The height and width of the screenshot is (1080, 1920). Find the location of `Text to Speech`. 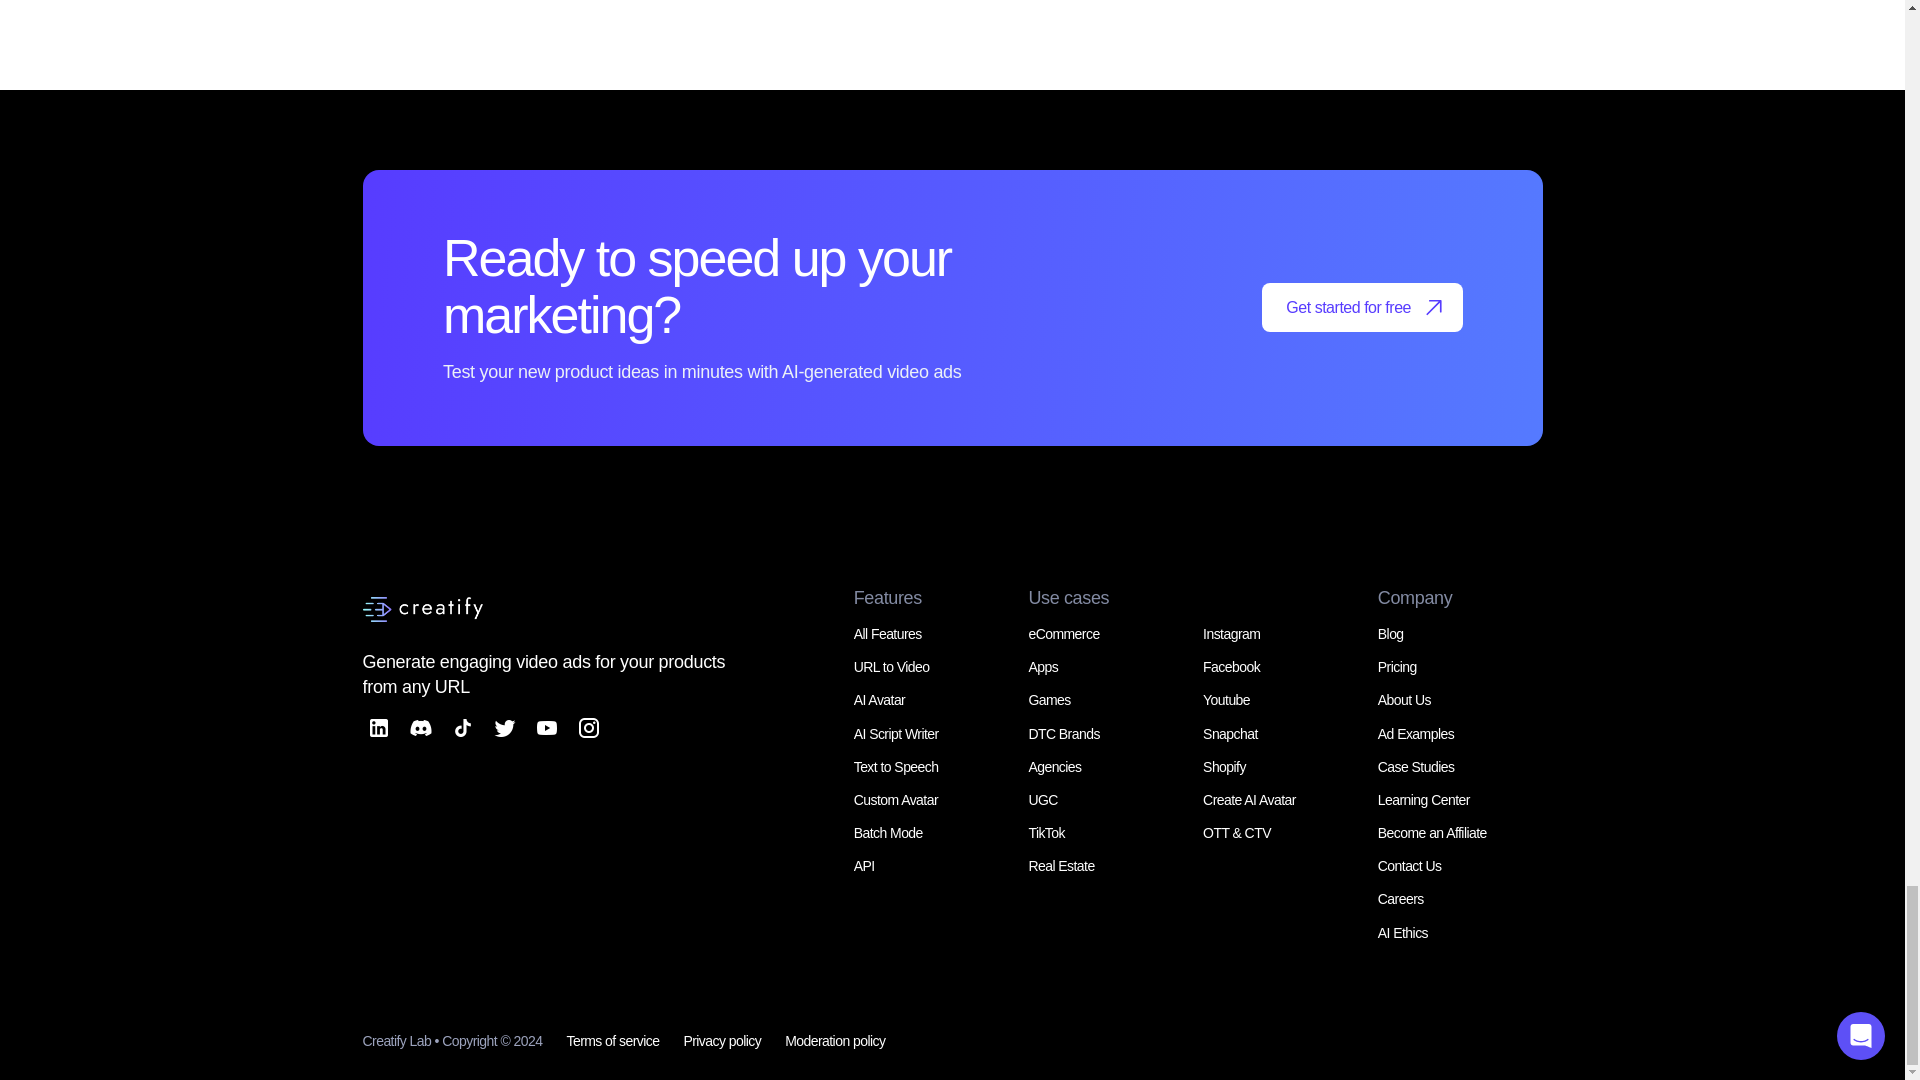

Text to Speech is located at coordinates (896, 767).